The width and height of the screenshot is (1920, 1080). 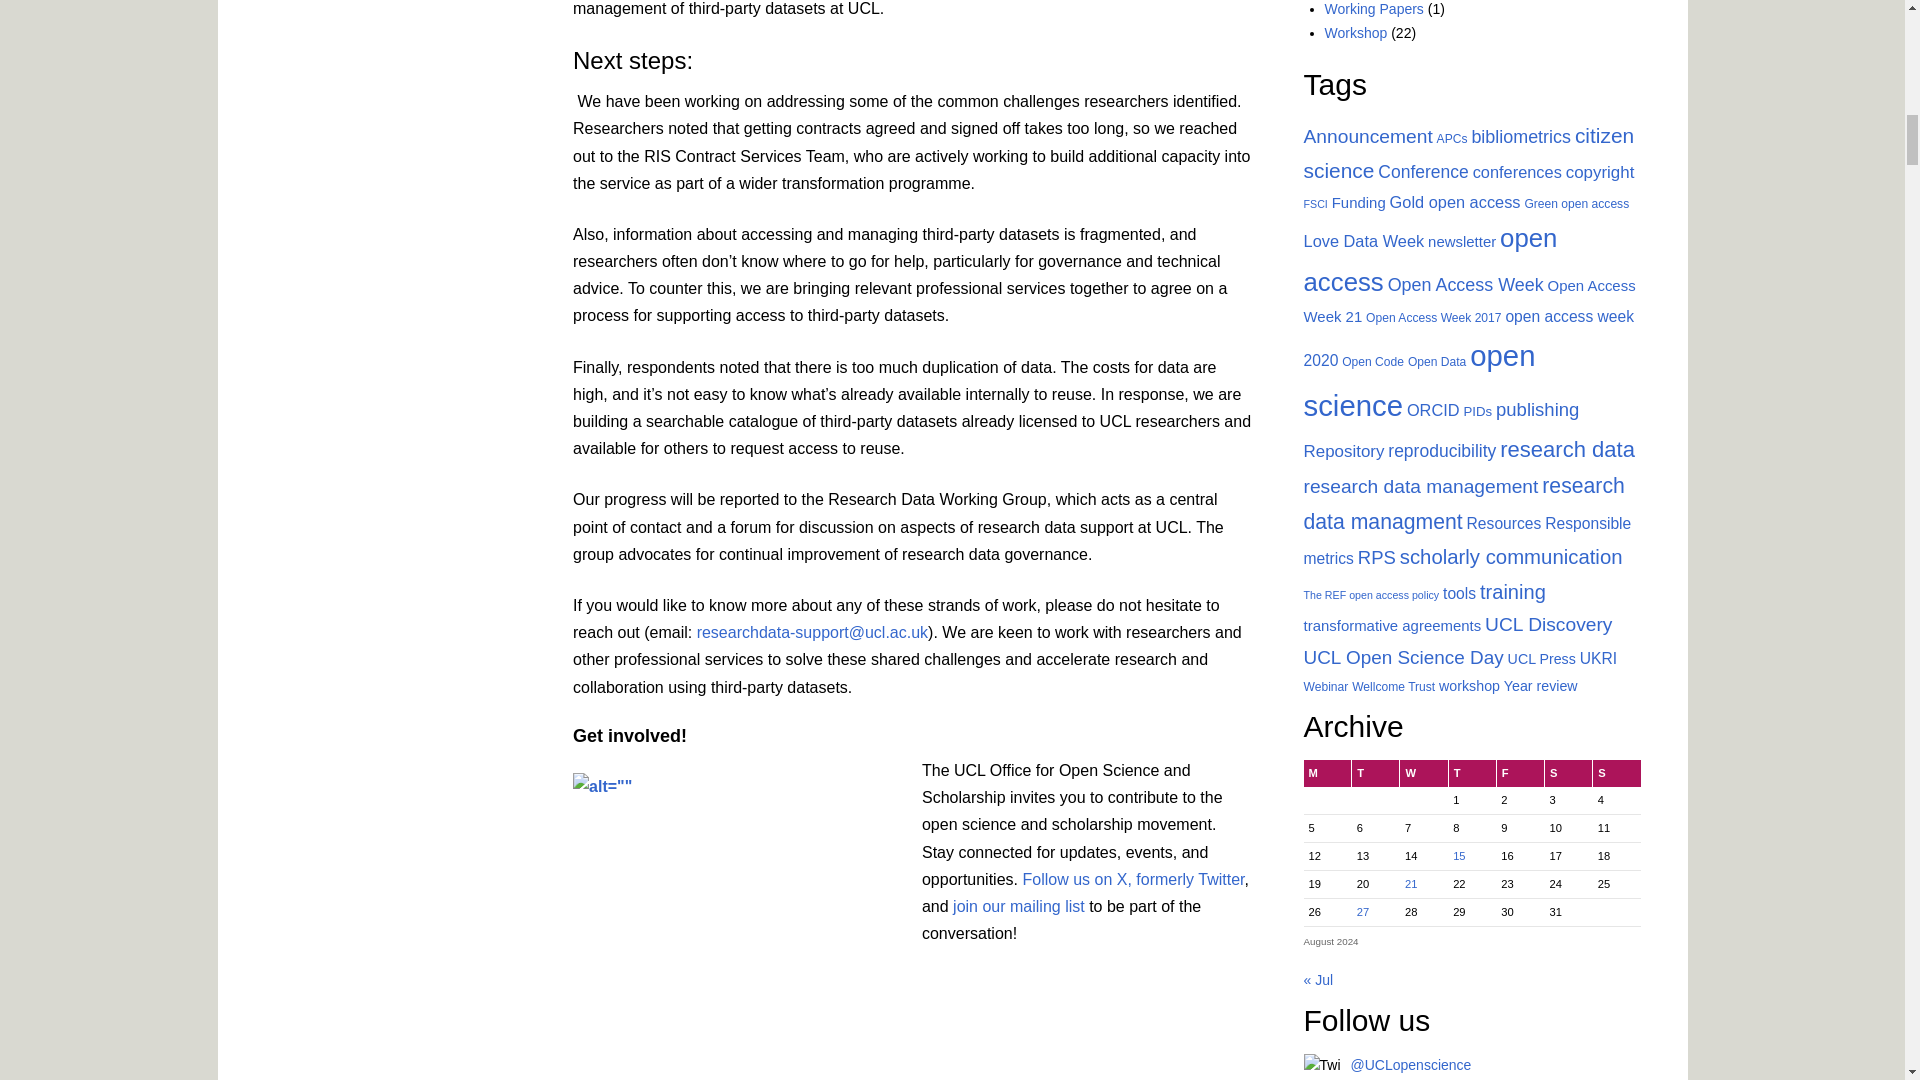 I want to click on Wednesday, so click(x=1423, y=774).